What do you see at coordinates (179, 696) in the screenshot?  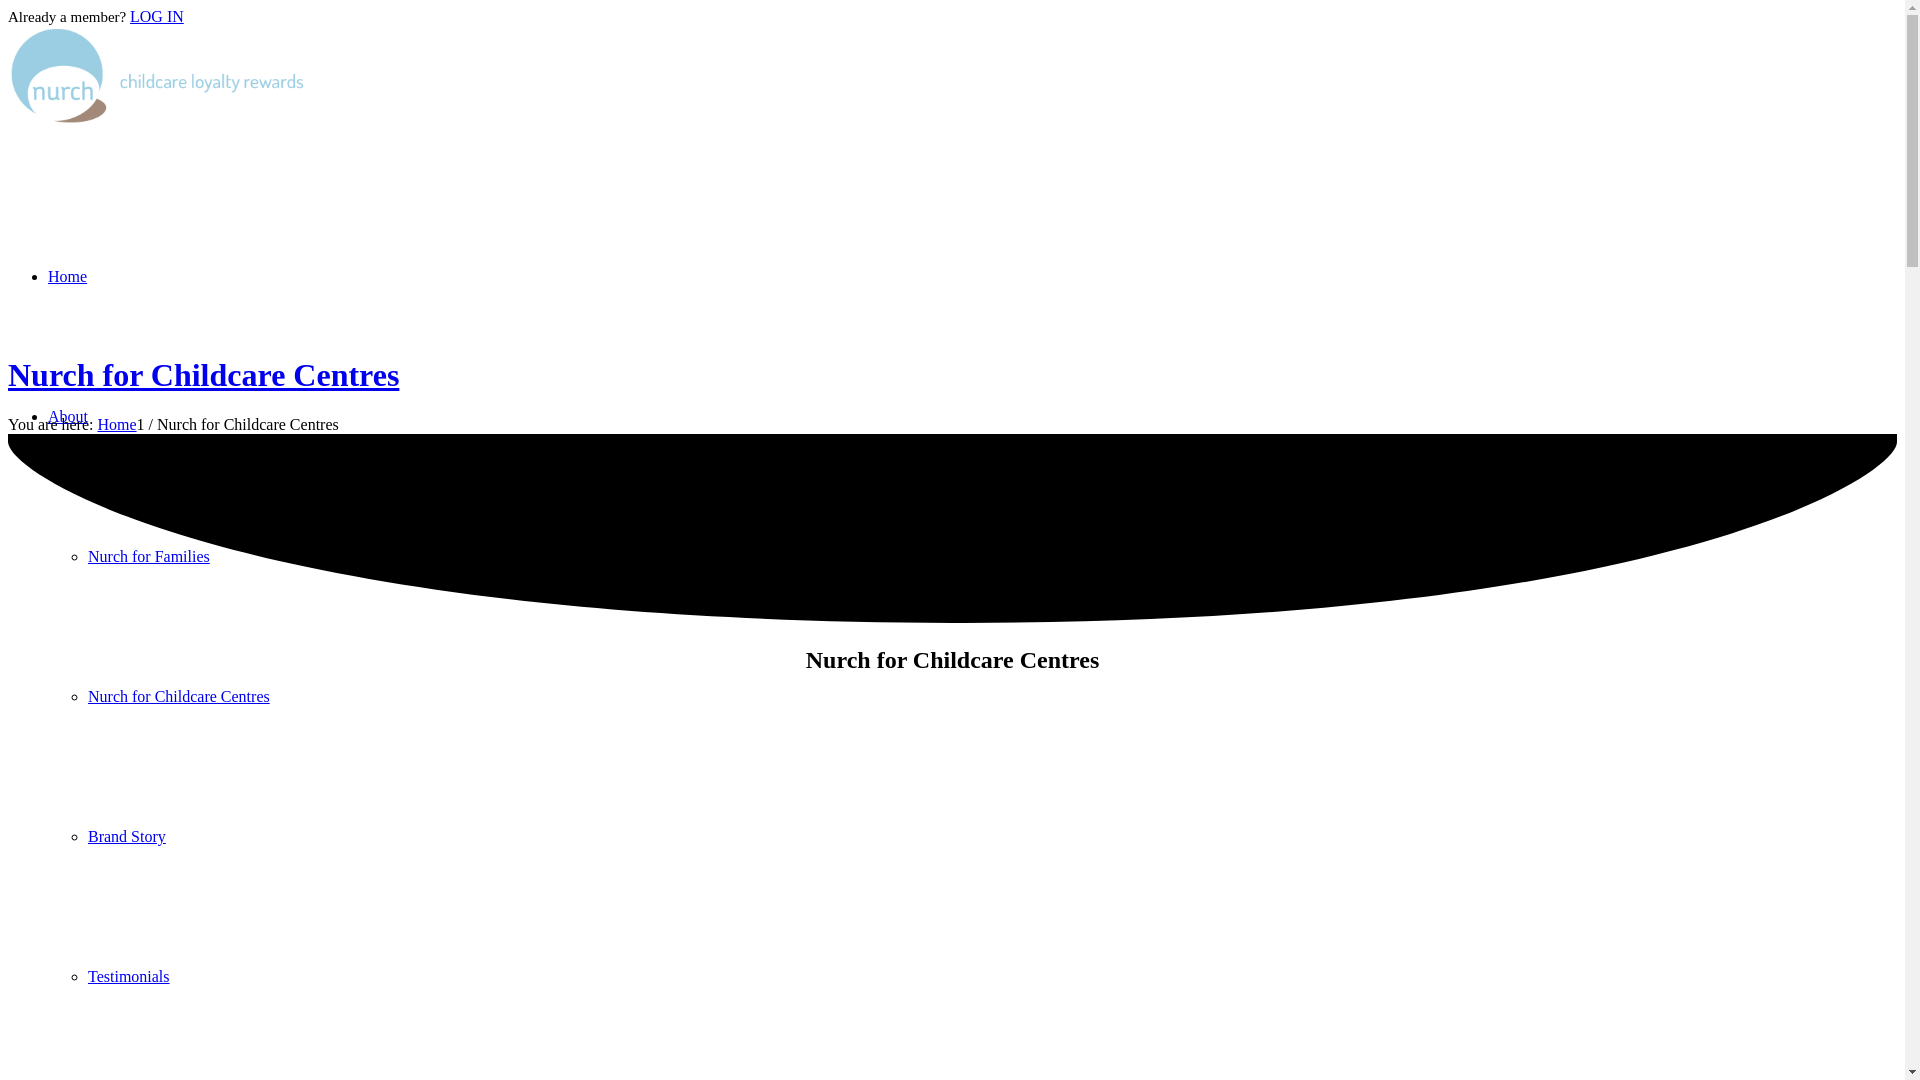 I see `Nurch for Childcare Centres` at bounding box center [179, 696].